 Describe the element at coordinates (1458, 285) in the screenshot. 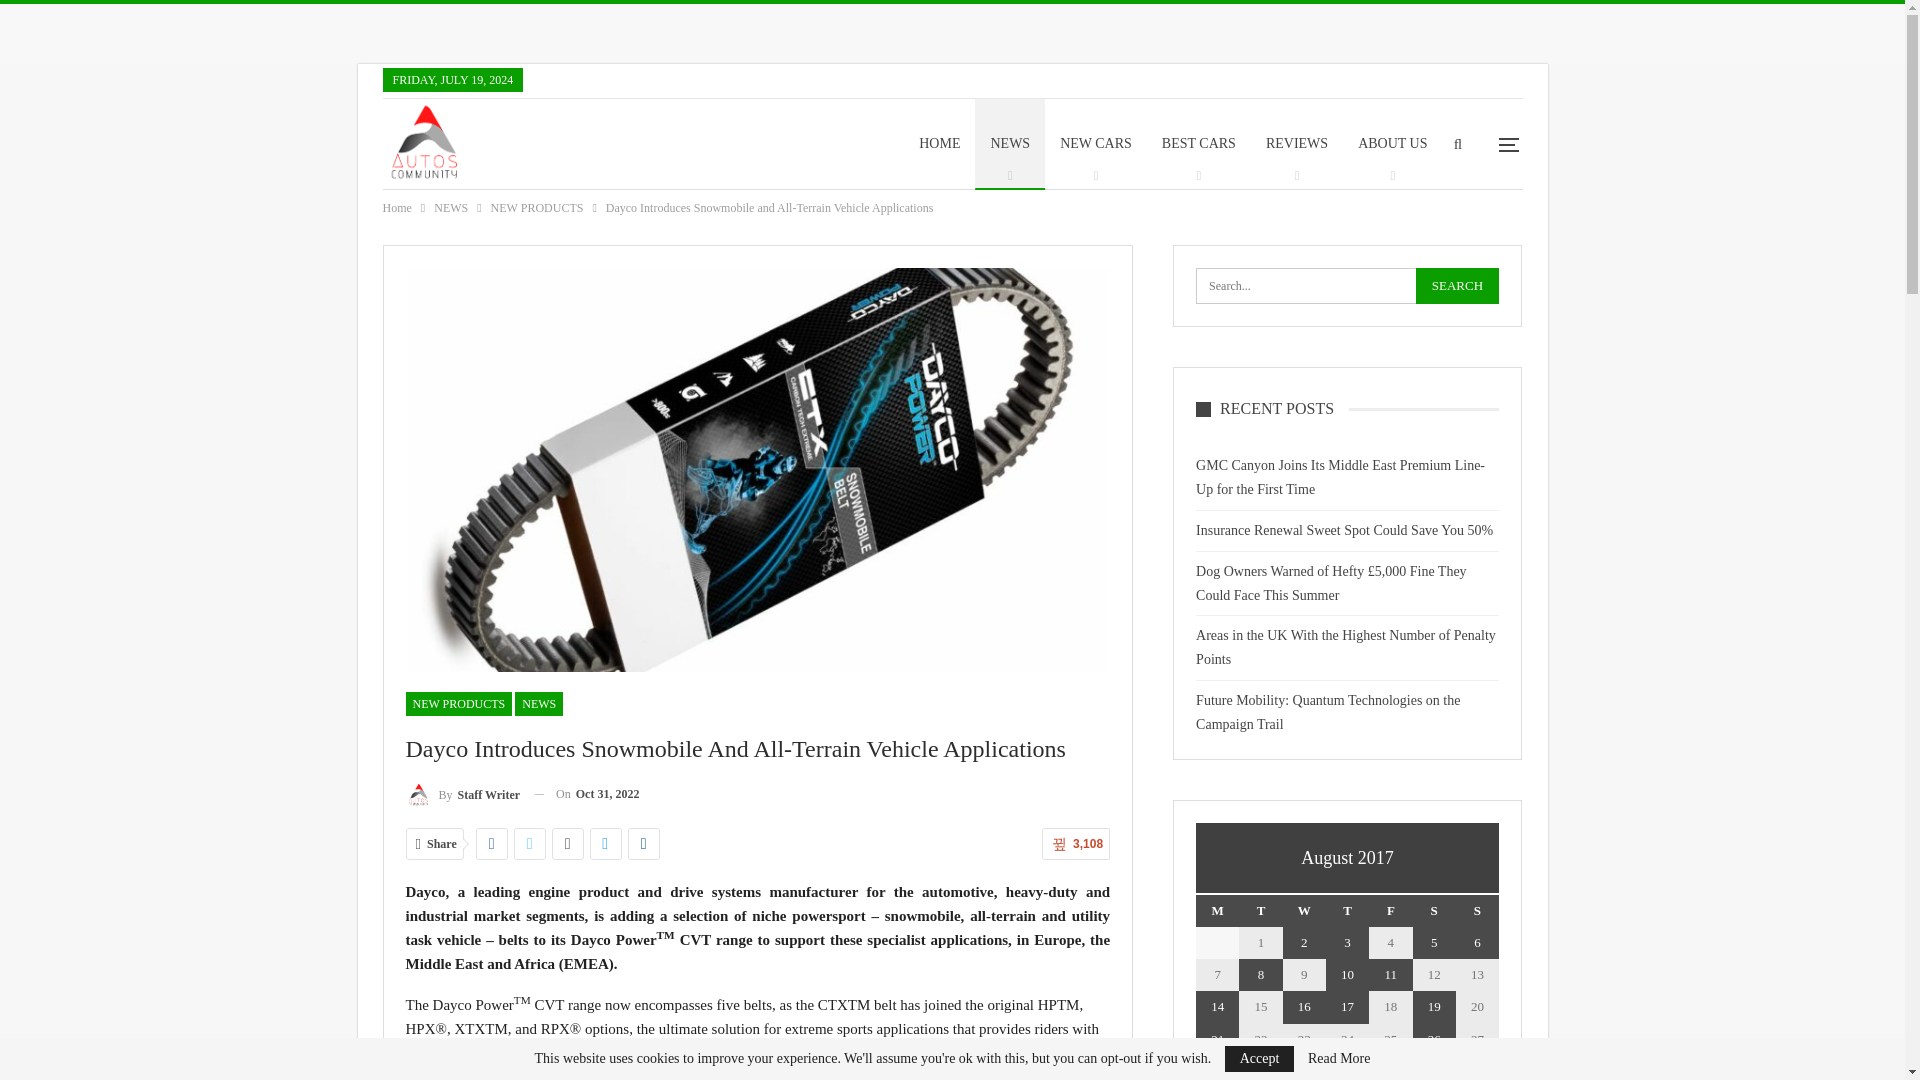

I see `Search` at that location.